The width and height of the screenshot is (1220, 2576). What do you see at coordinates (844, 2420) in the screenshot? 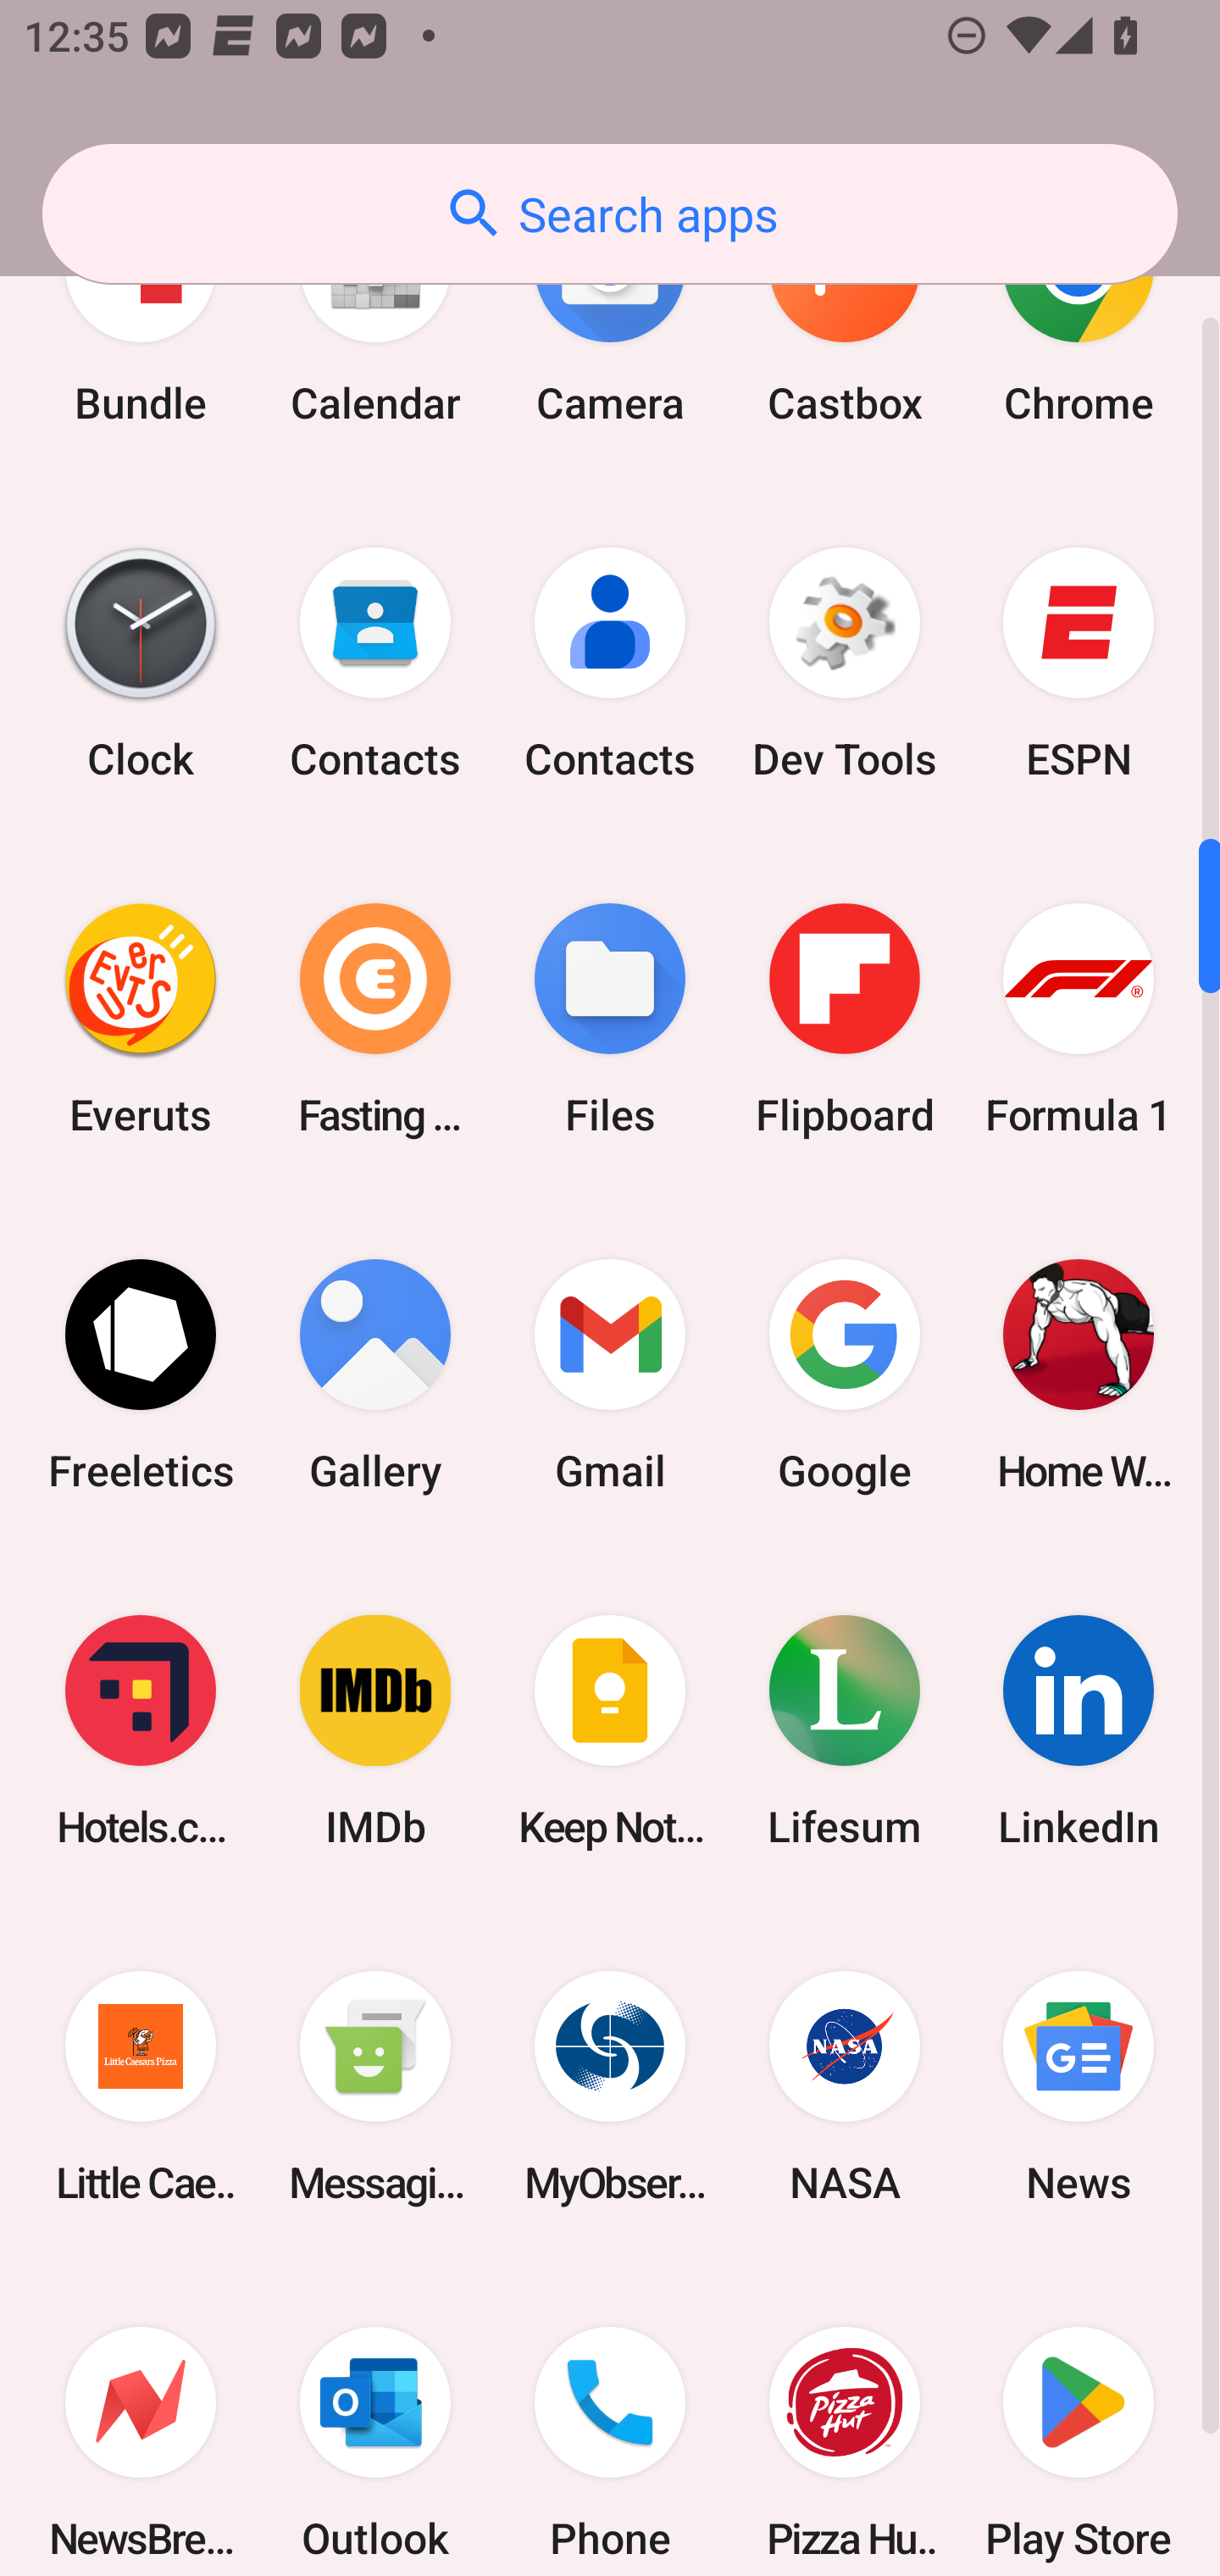
I see `Pizza Hut HK & Macau` at bounding box center [844, 2420].